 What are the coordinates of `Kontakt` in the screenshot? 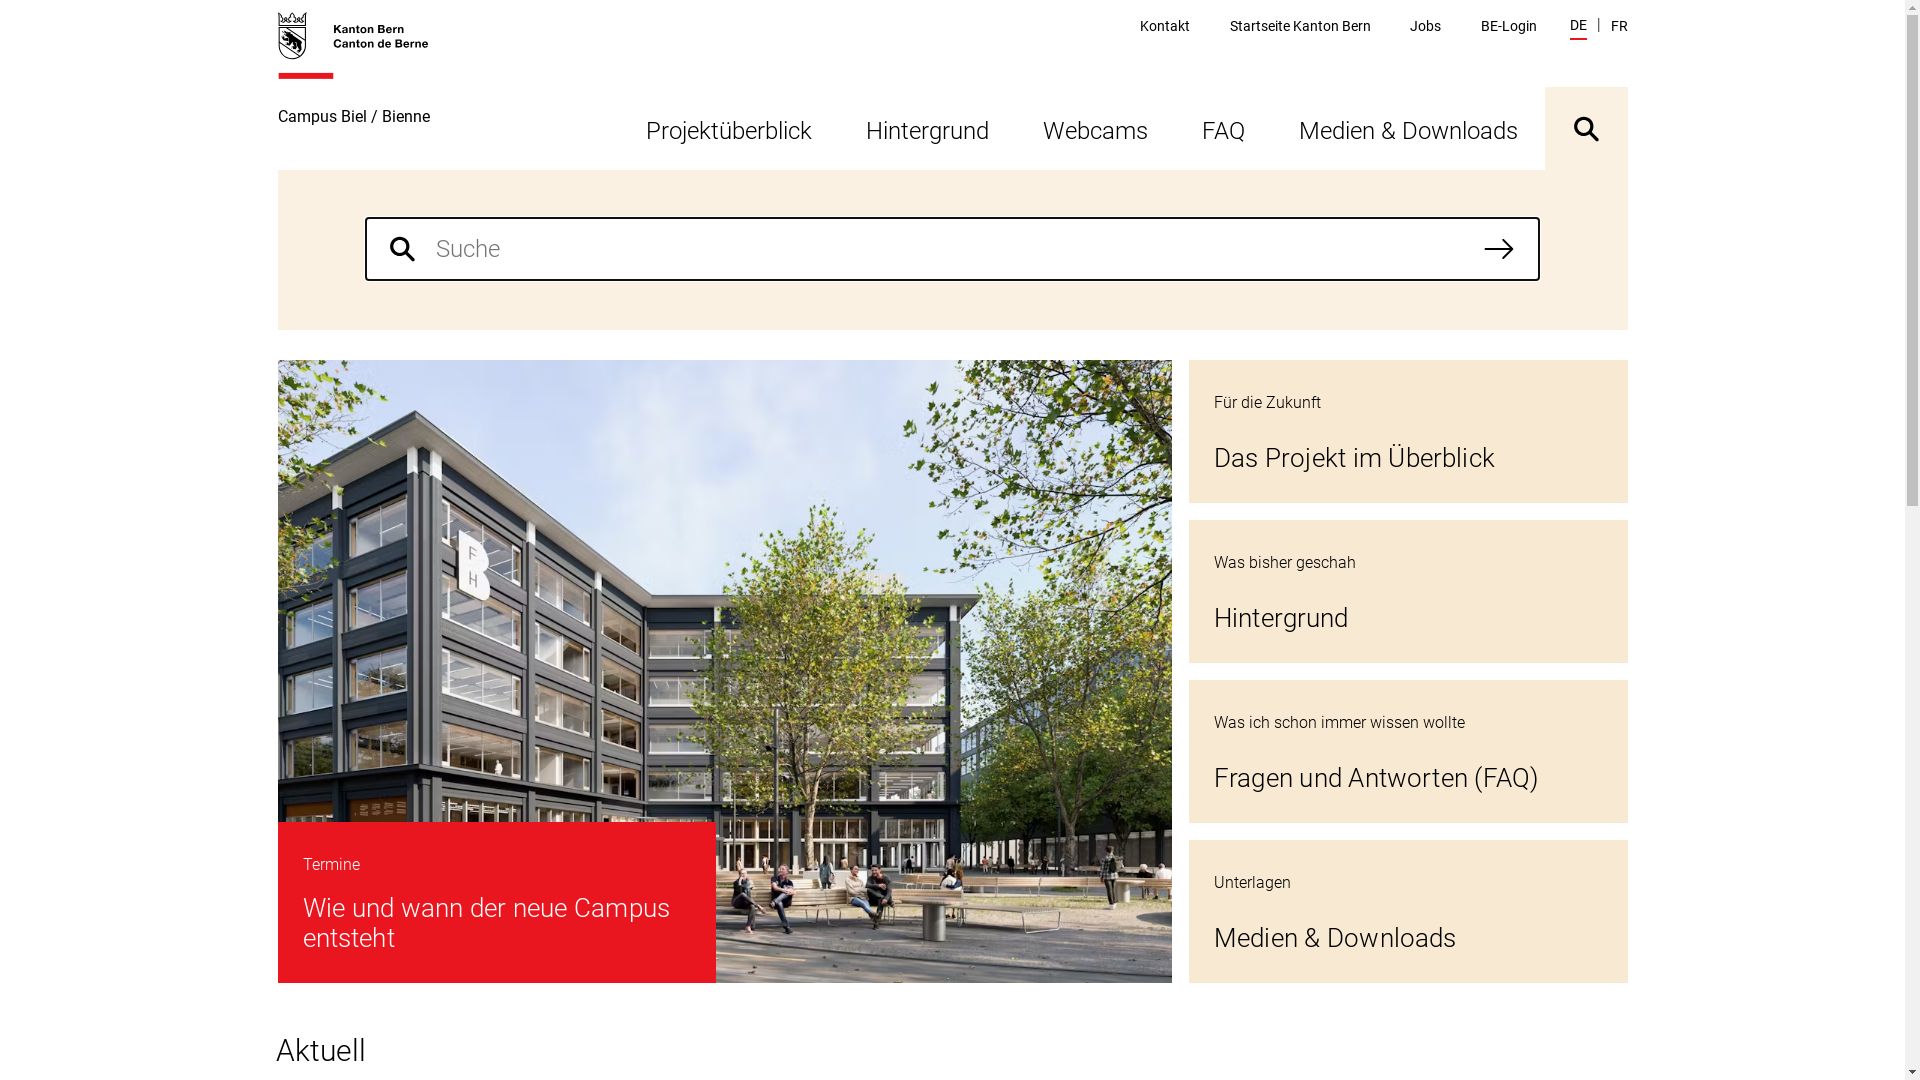 It's located at (1165, 26).